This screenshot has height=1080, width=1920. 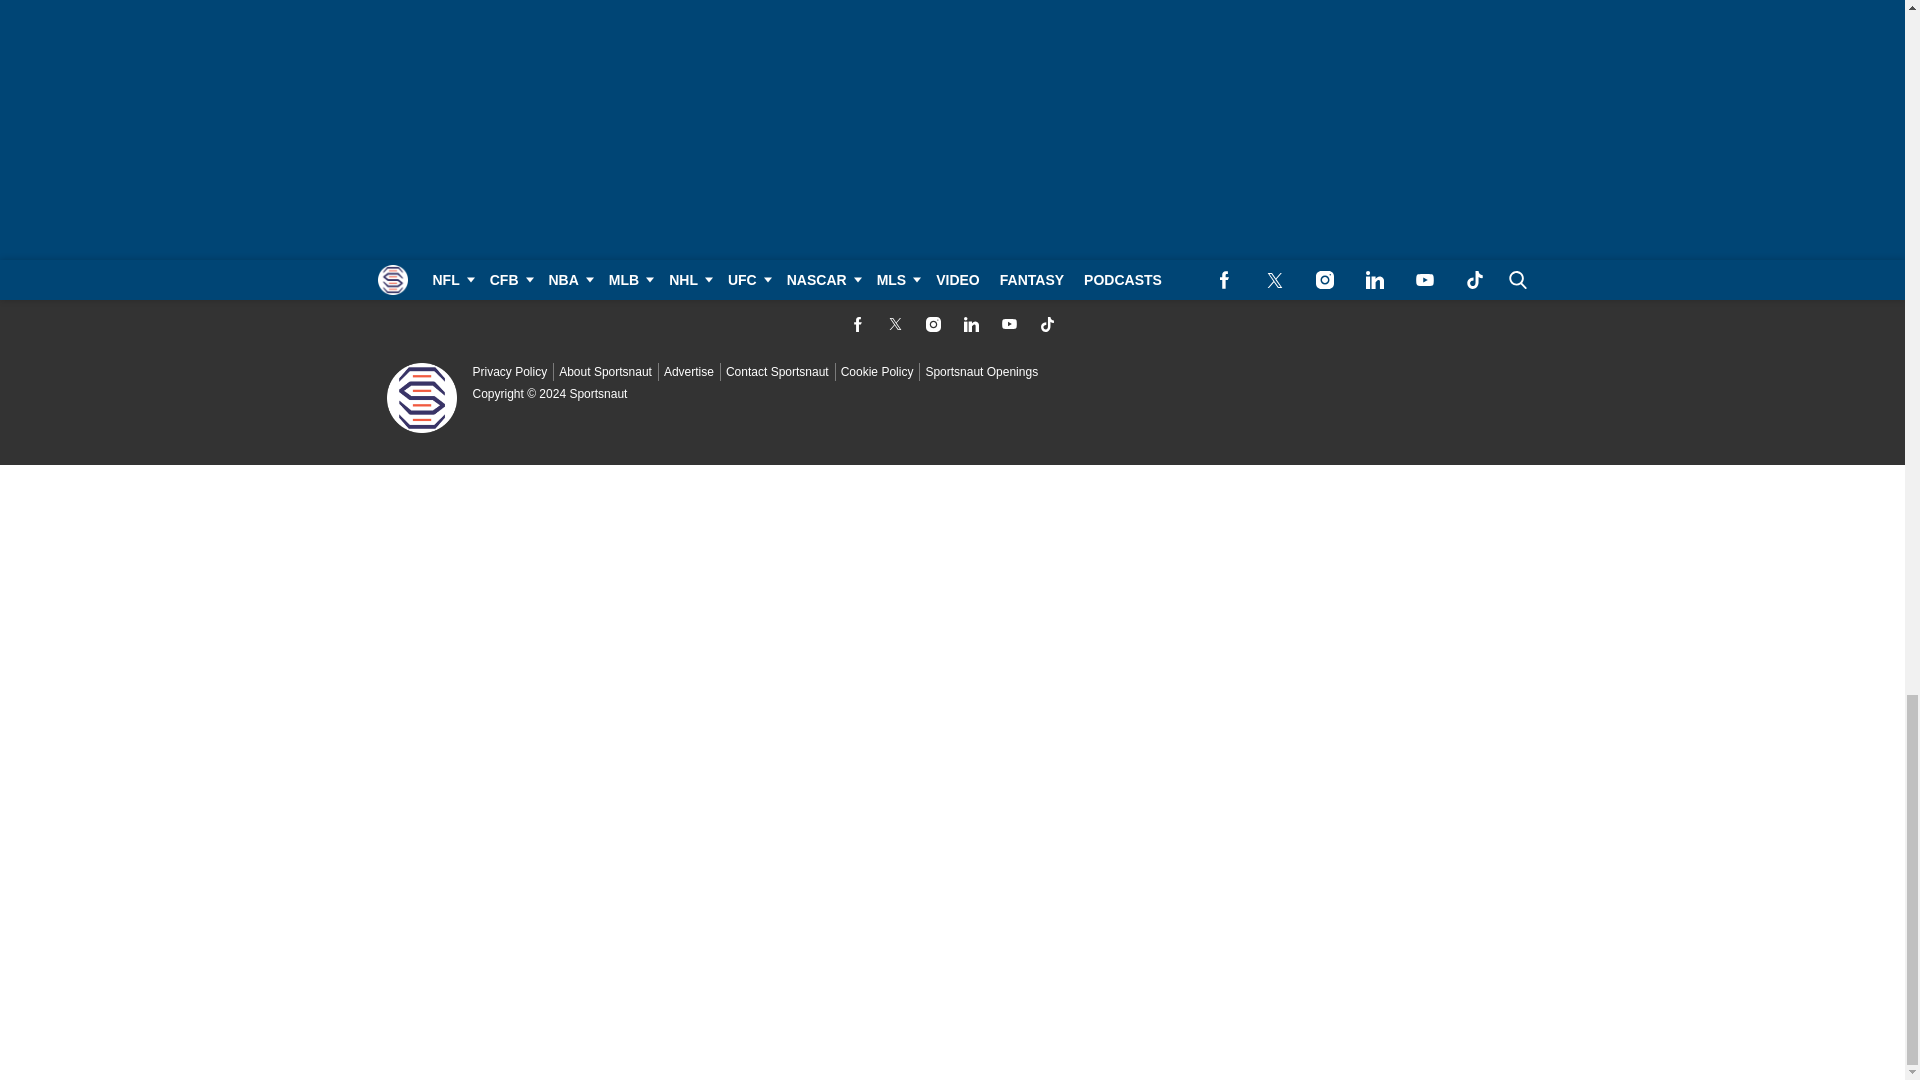 What do you see at coordinates (1046, 324) in the screenshot?
I see `Connect with us on TikTok` at bounding box center [1046, 324].